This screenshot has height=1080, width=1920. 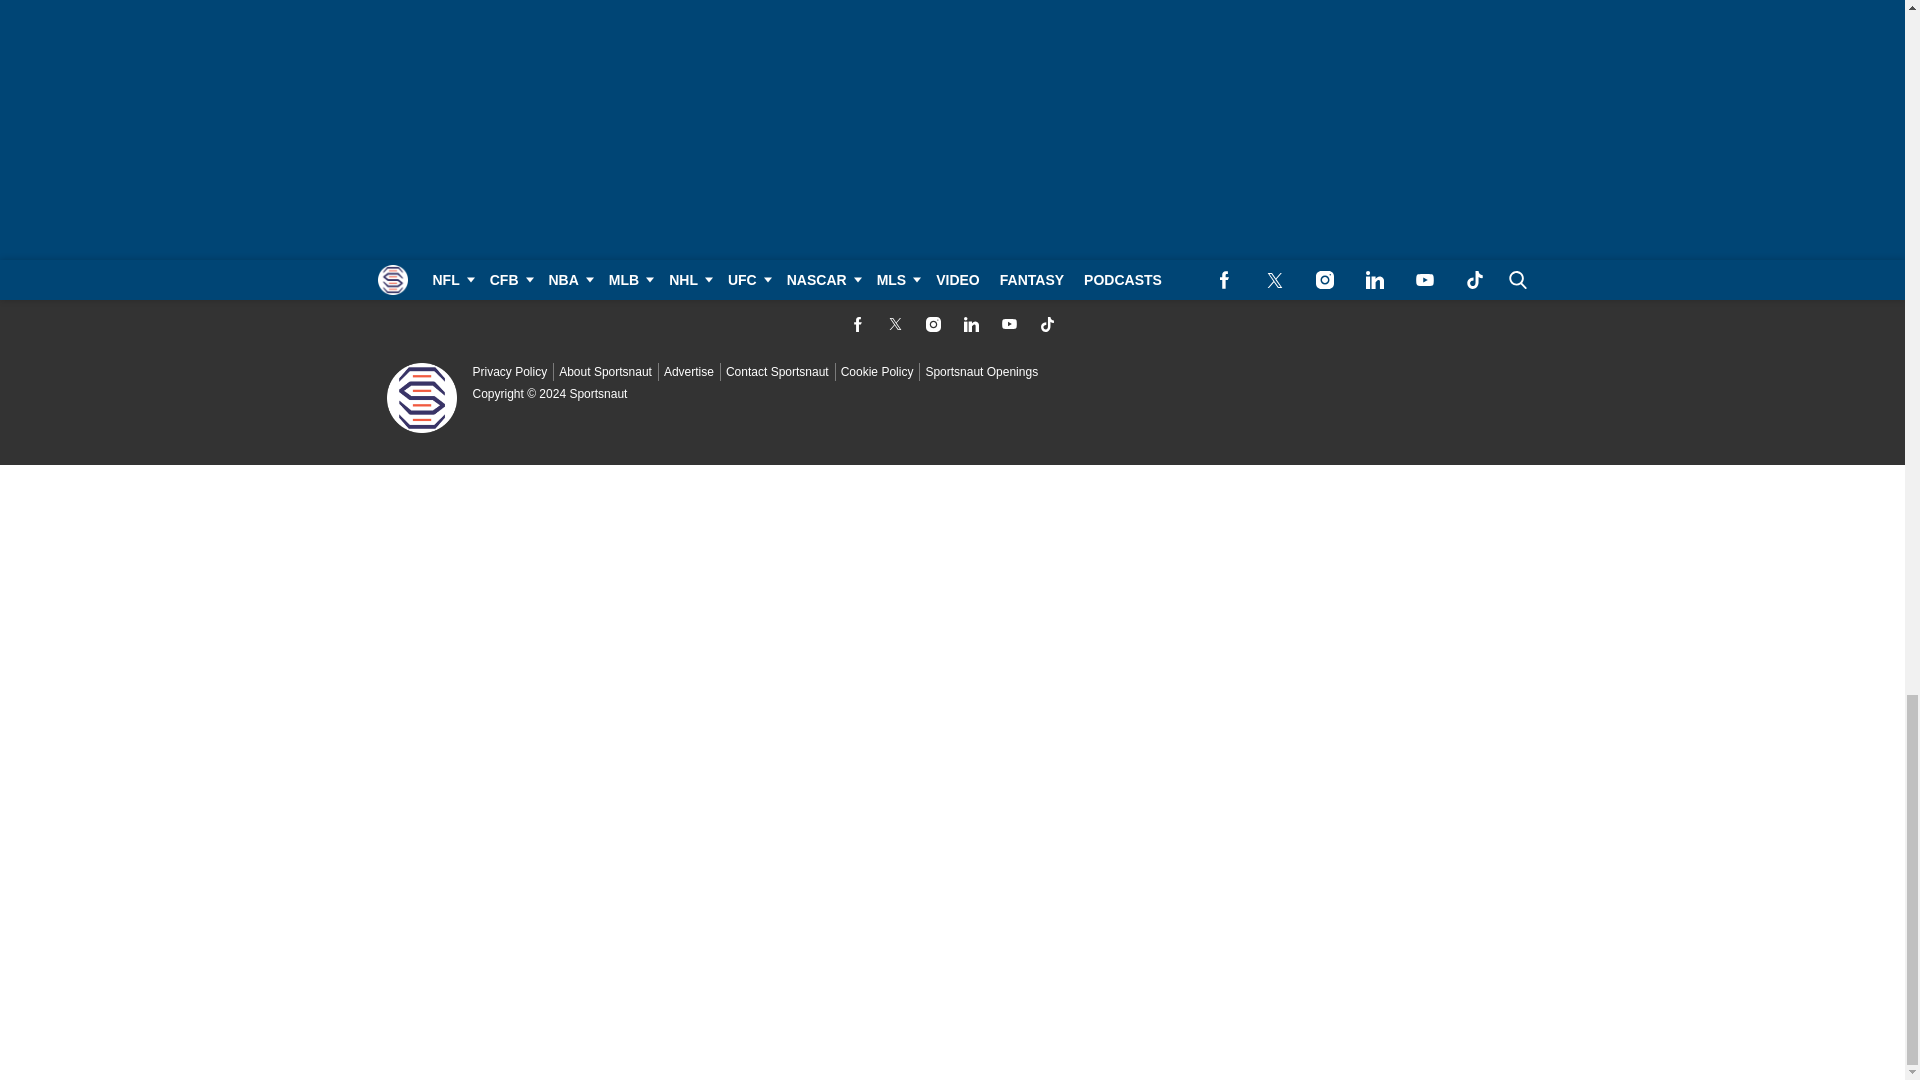 What do you see at coordinates (1046, 324) in the screenshot?
I see `Connect with us on TikTok` at bounding box center [1046, 324].